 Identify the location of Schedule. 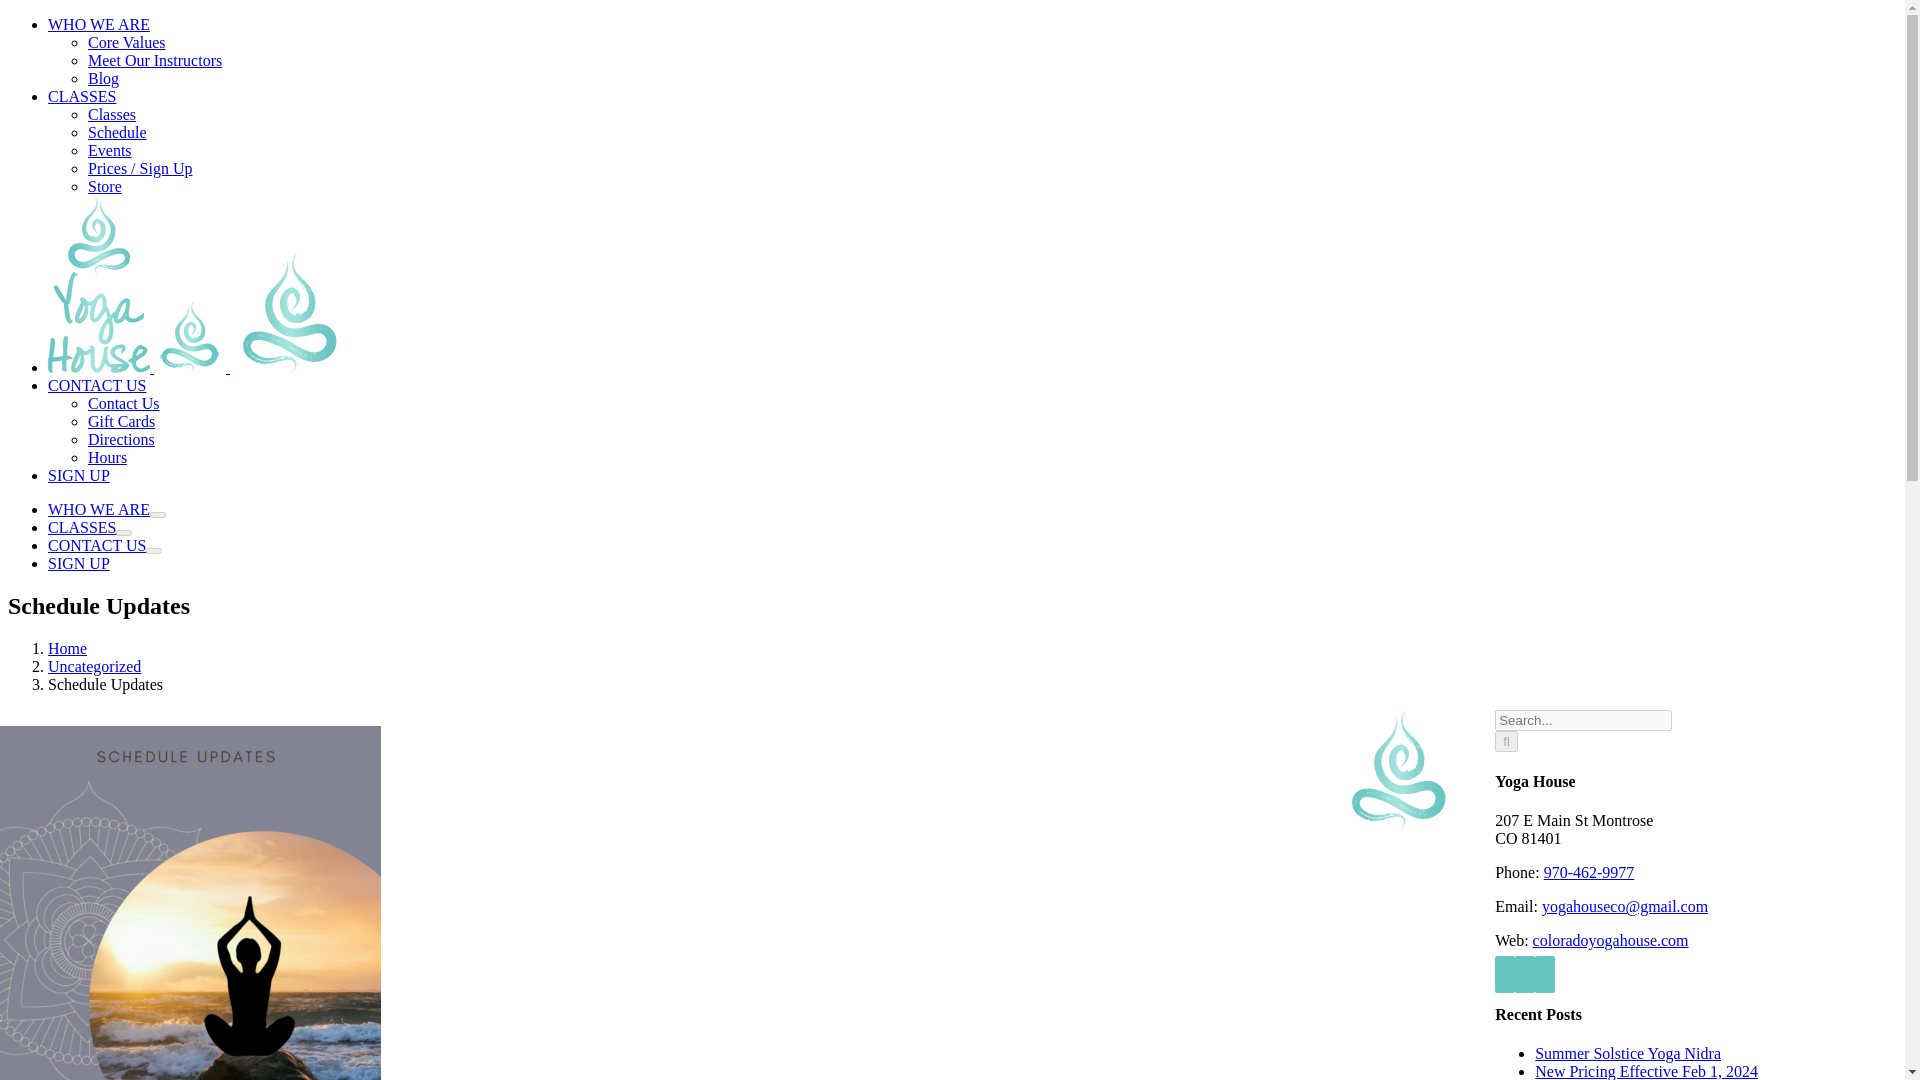
(118, 132).